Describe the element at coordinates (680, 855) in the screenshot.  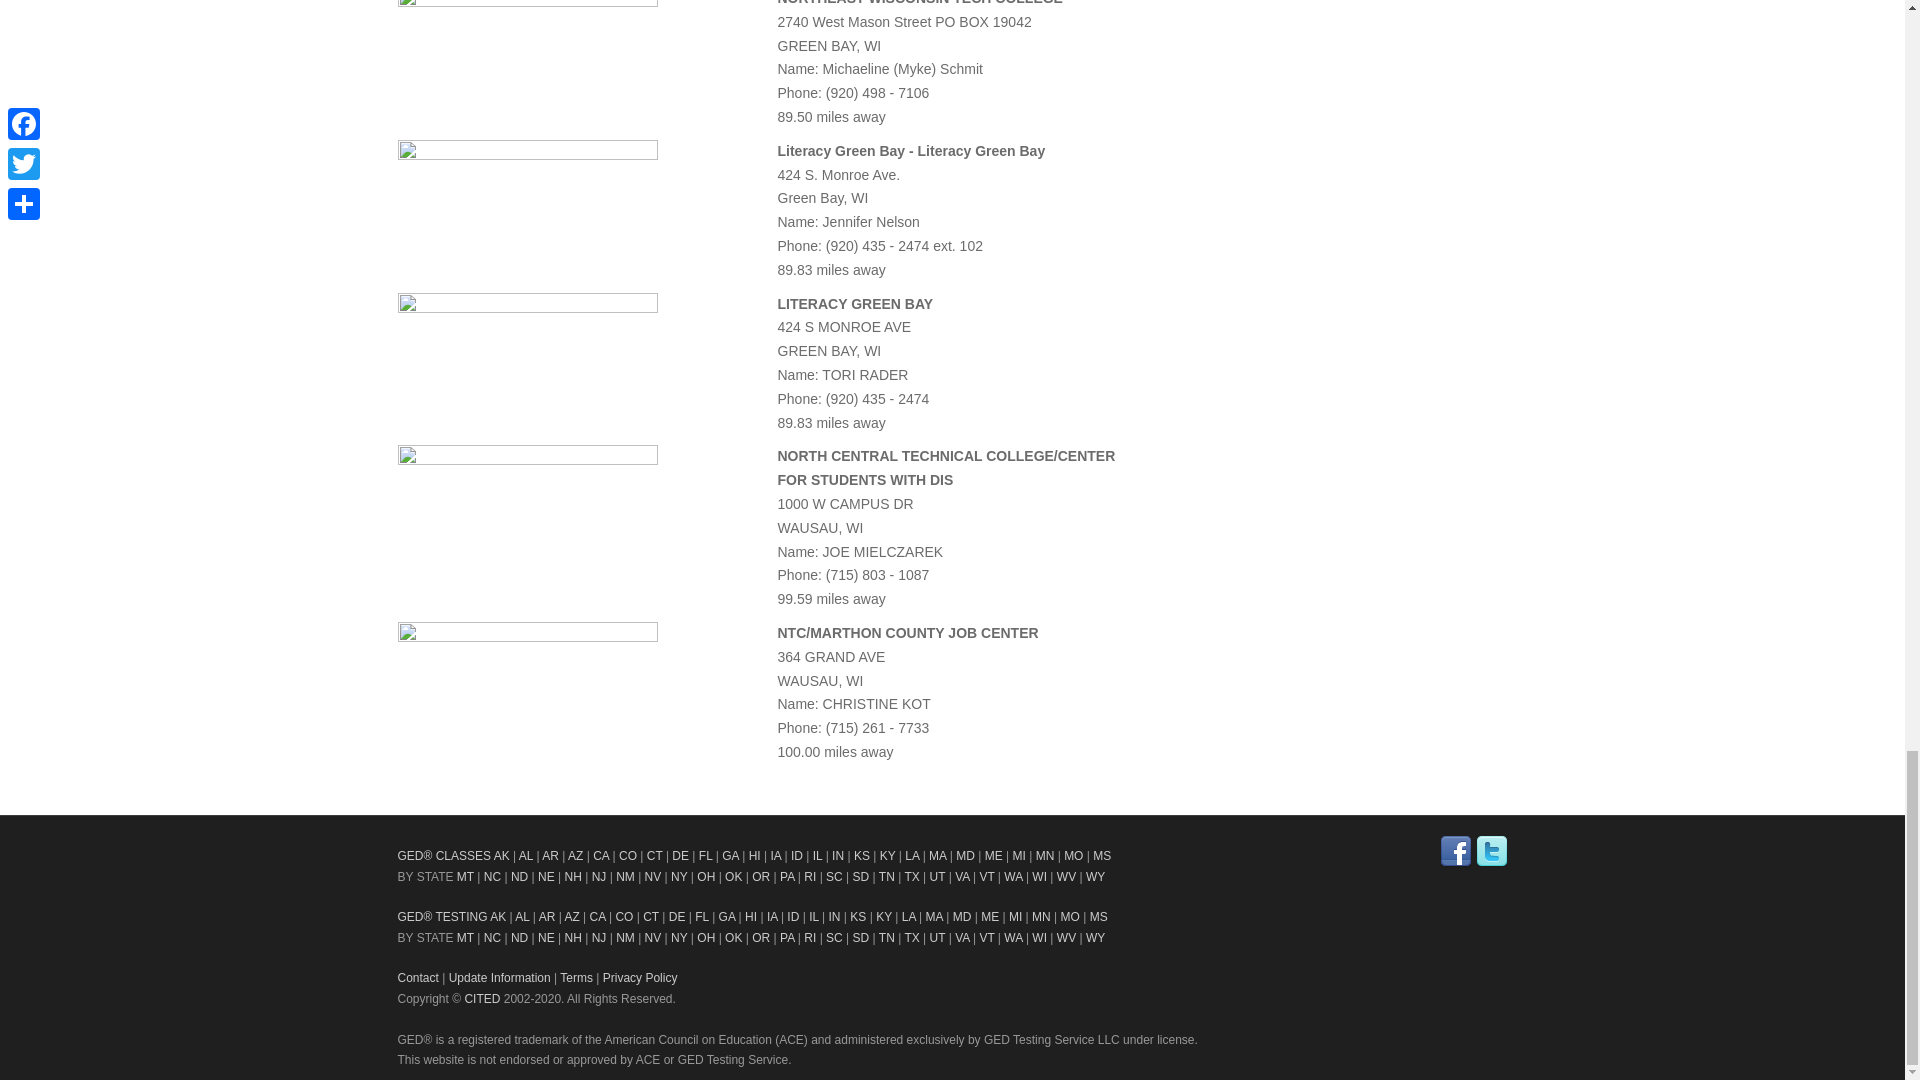
I see `DE` at that location.